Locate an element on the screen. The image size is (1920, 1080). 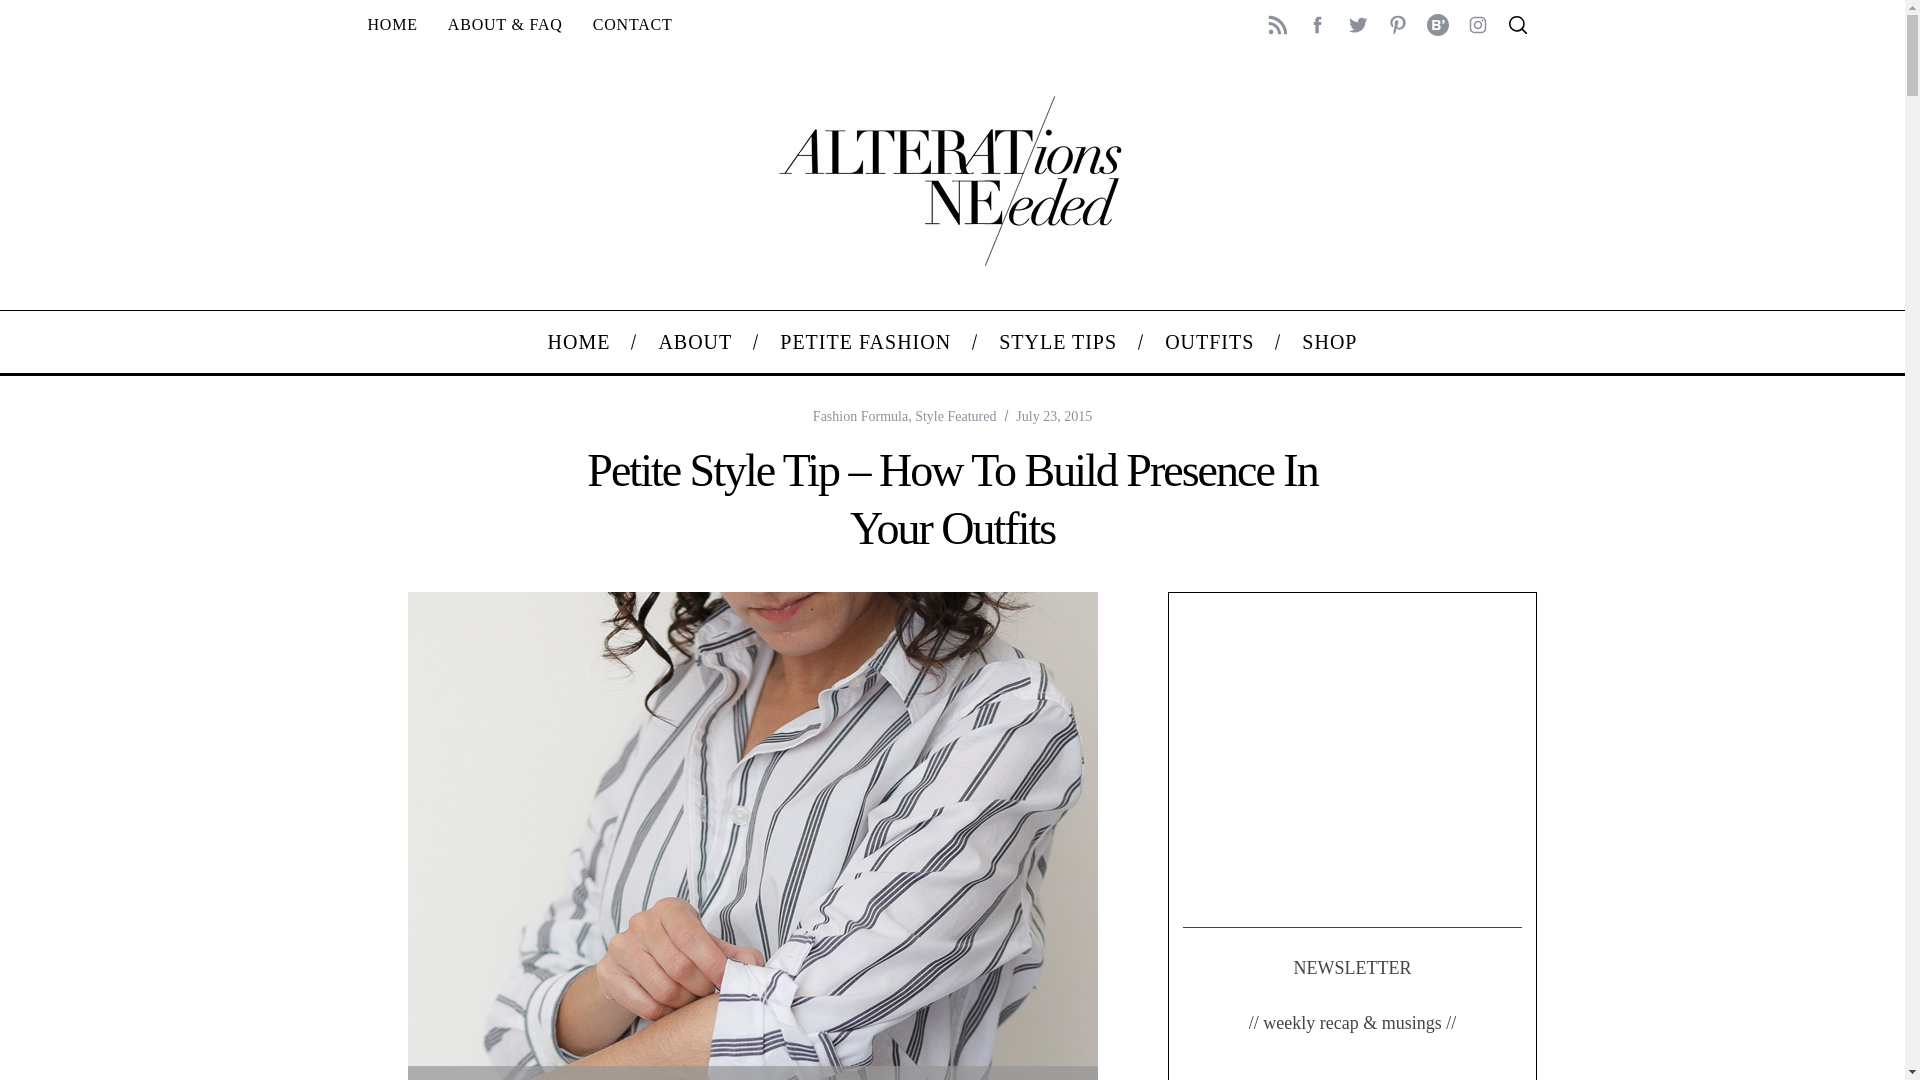
ABOUT is located at coordinates (694, 342).